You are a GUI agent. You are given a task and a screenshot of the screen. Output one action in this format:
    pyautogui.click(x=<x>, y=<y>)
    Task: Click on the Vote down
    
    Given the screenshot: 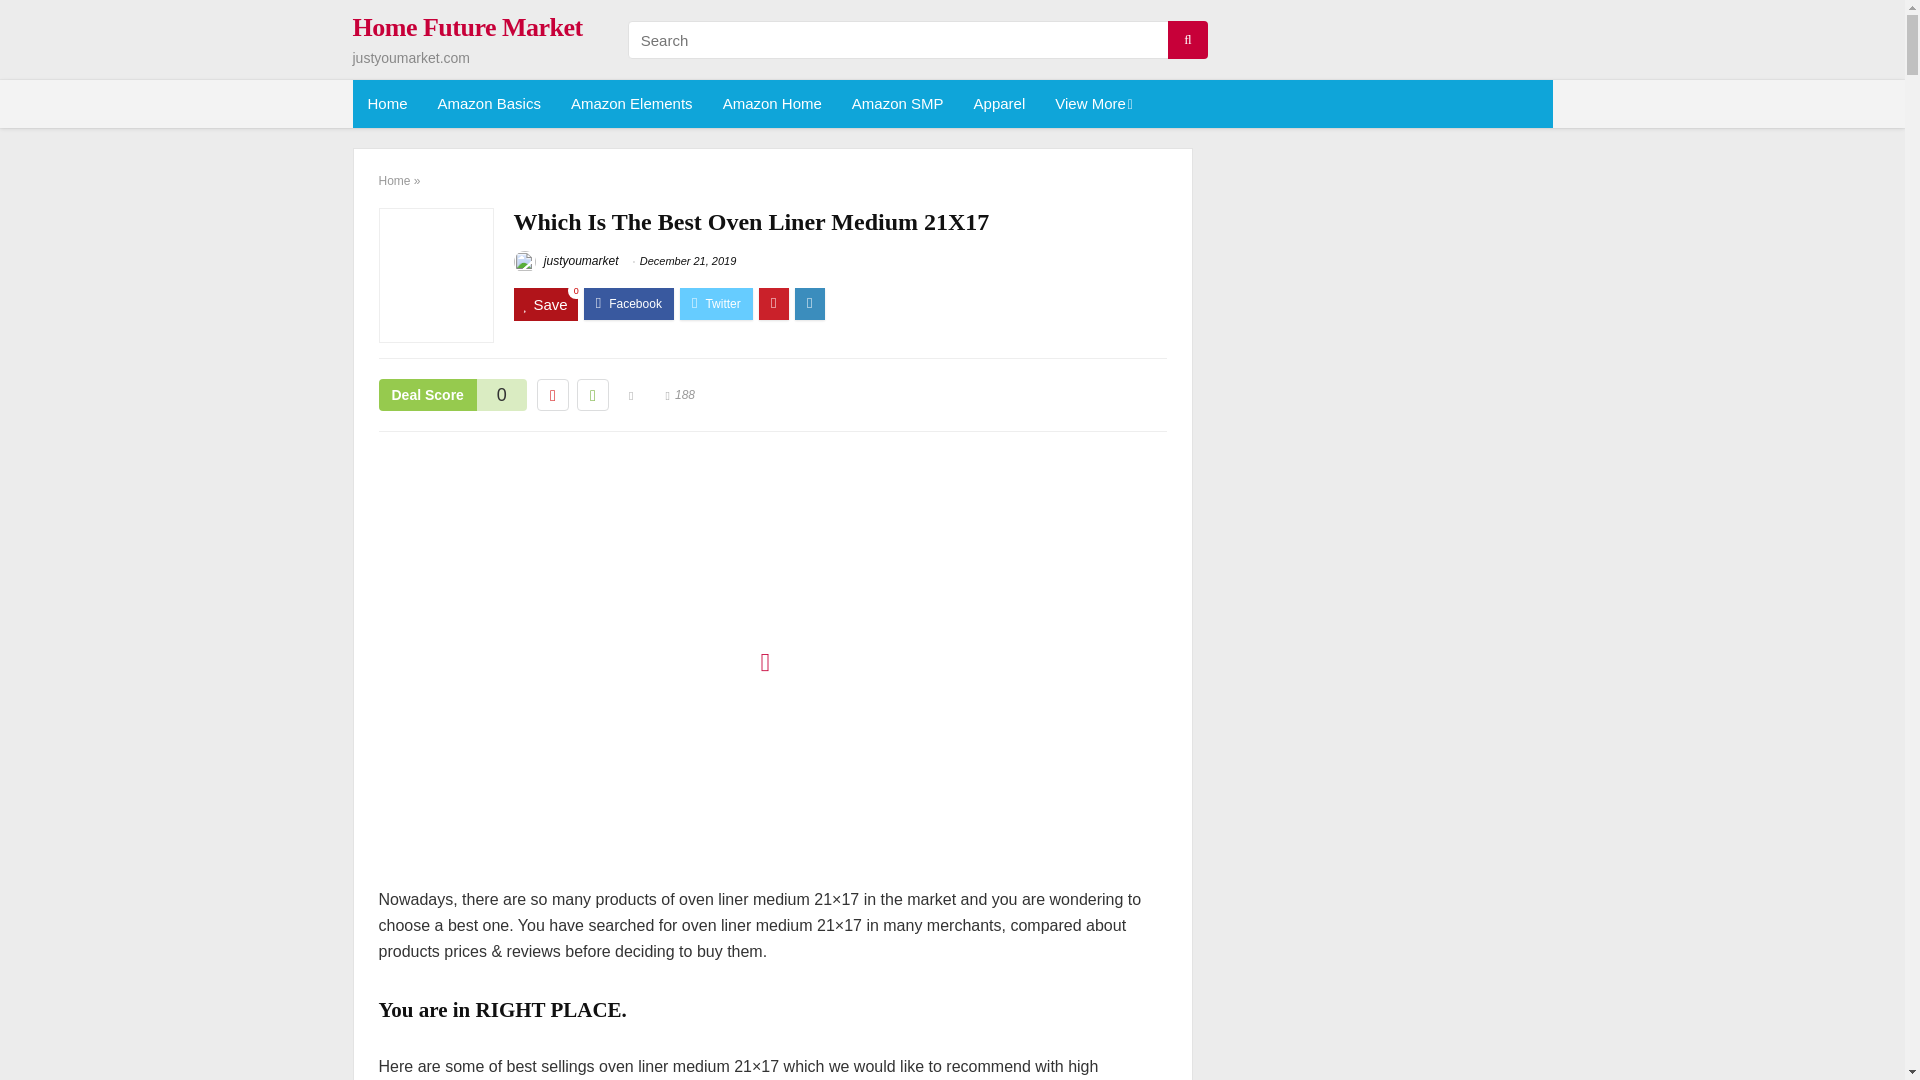 What is the action you would take?
    pyautogui.click(x=552, y=395)
    